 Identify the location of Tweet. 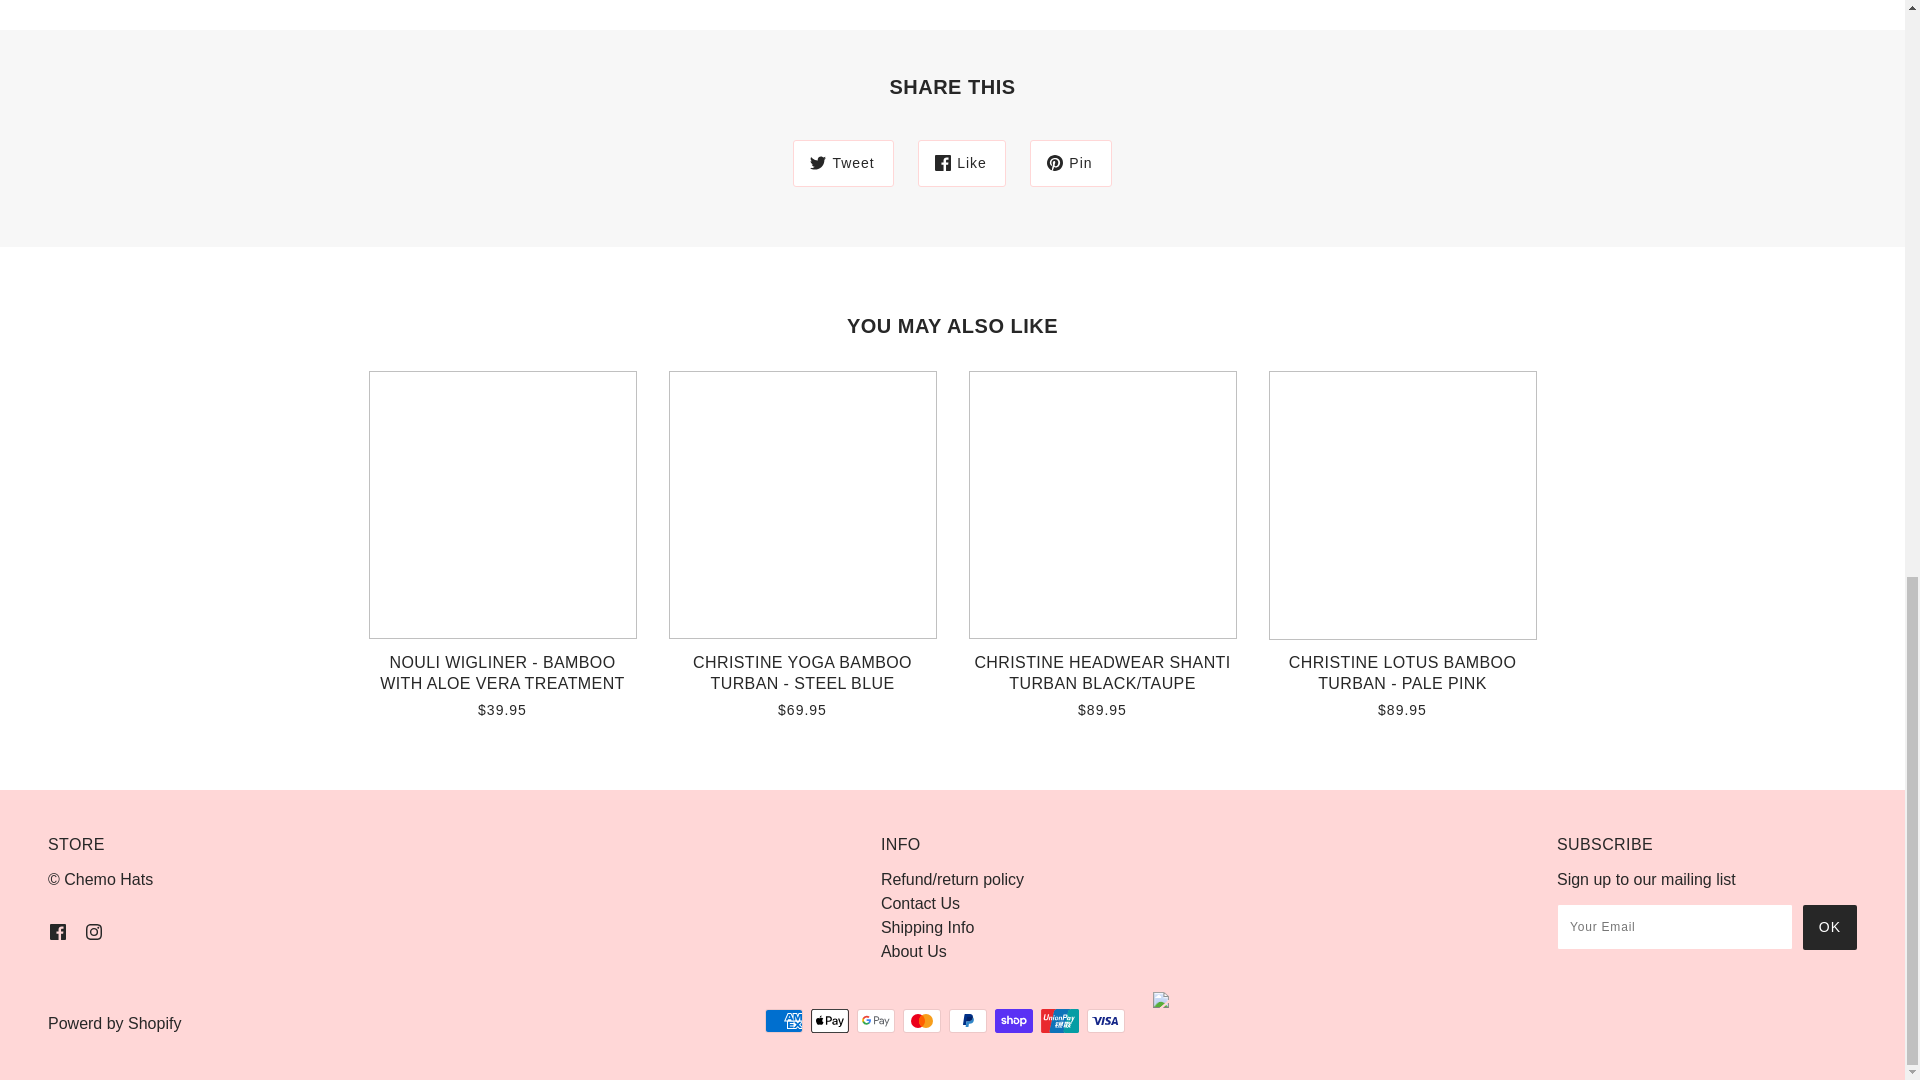
(842, 164).